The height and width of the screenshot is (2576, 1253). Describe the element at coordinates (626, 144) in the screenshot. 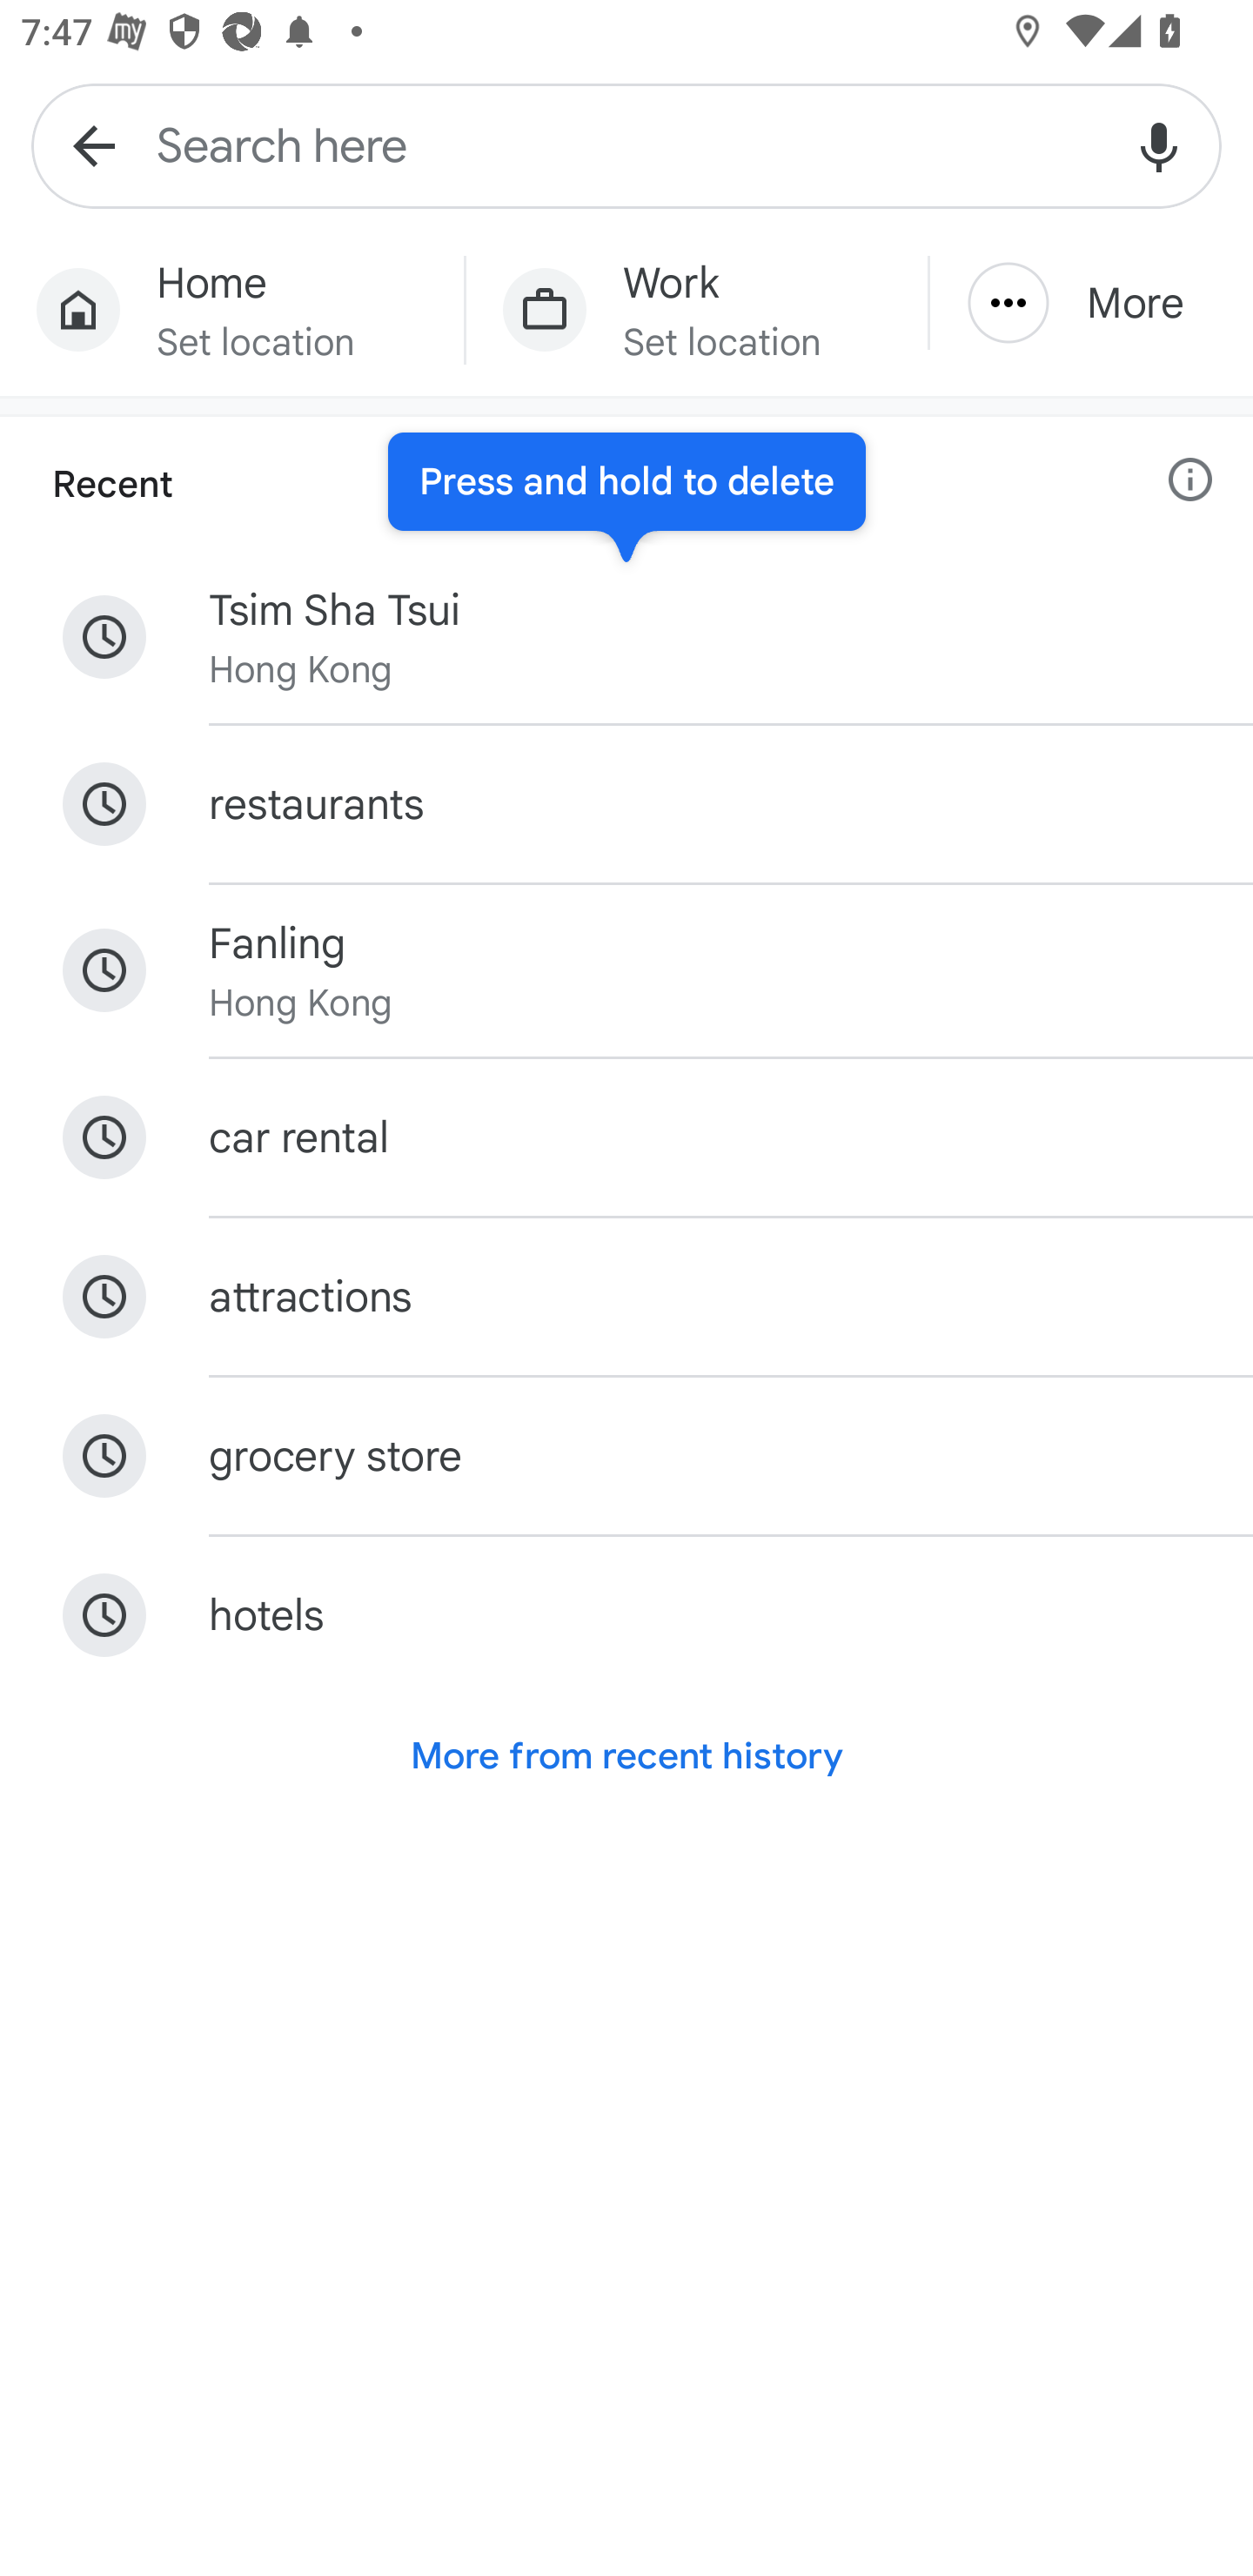

I see `Search here` at that location.